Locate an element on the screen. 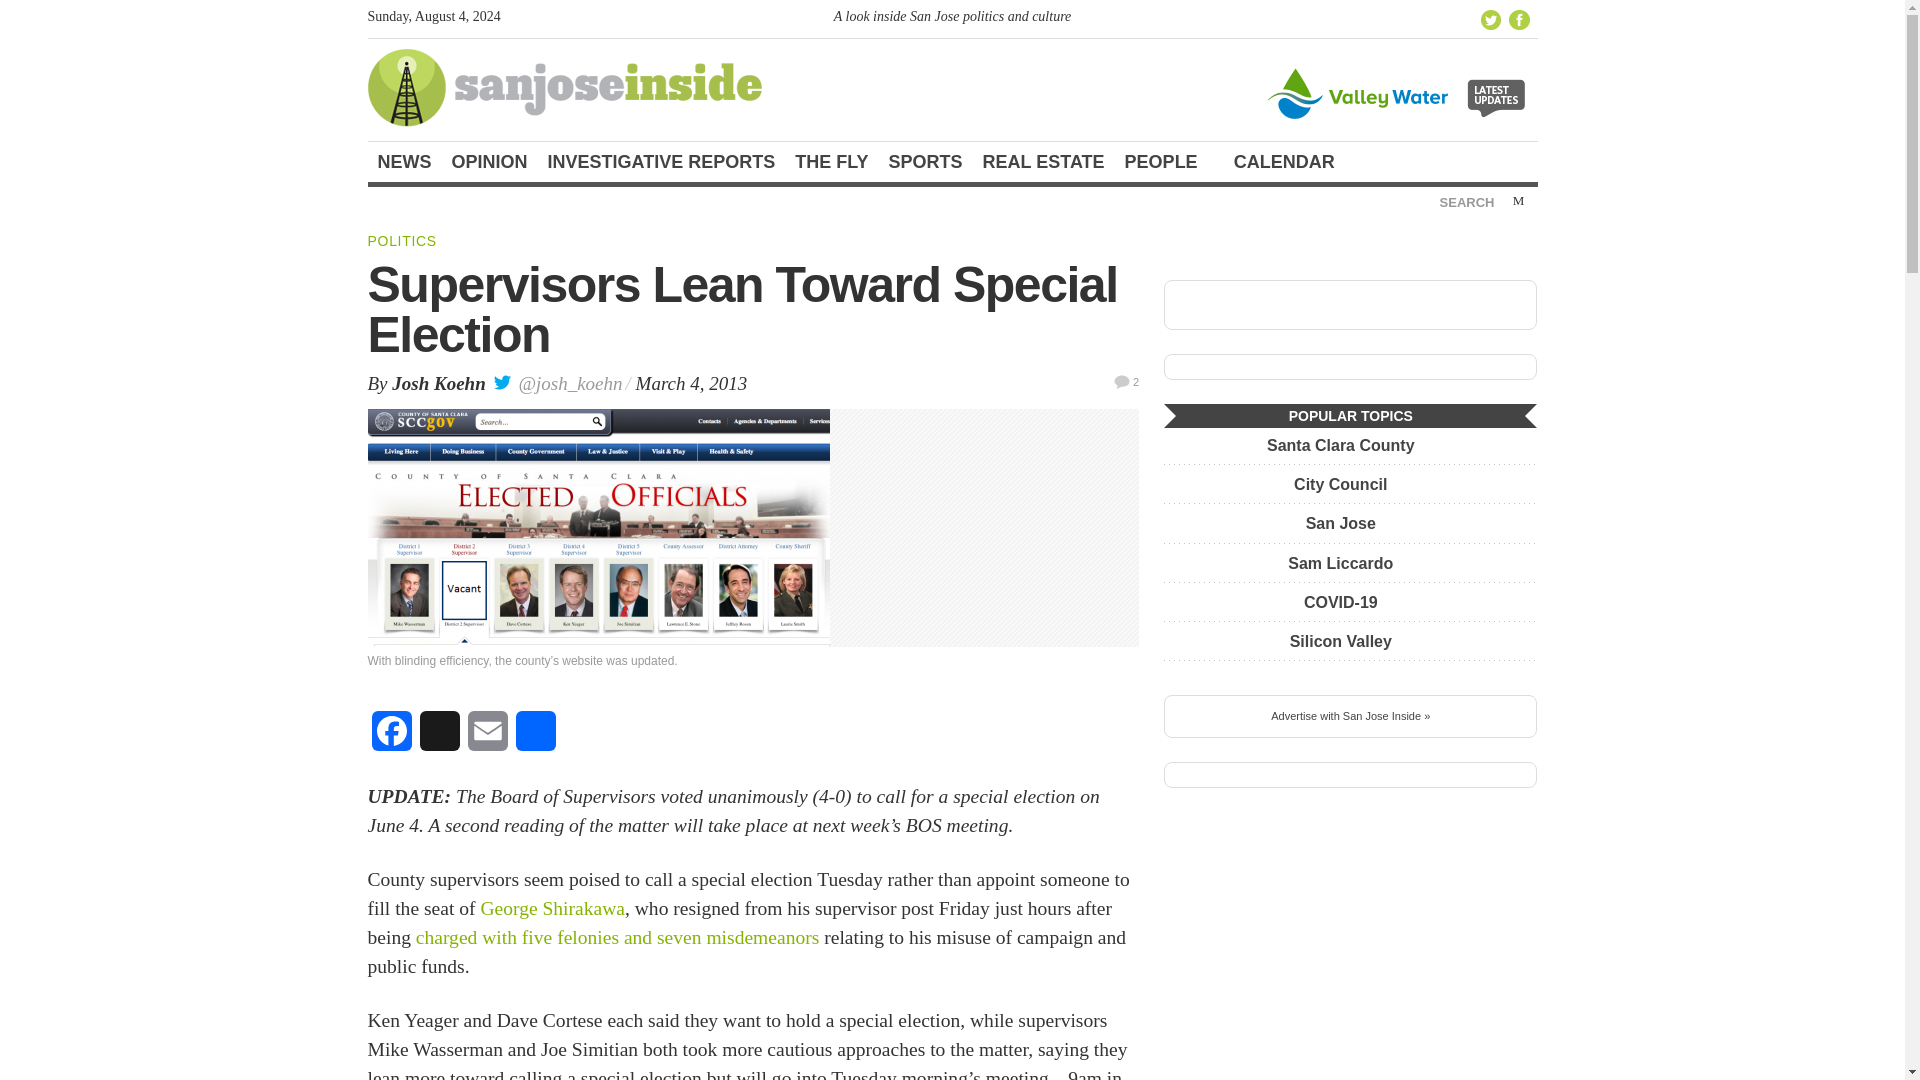  Investigative Reports is located at coordinates (661, 162).